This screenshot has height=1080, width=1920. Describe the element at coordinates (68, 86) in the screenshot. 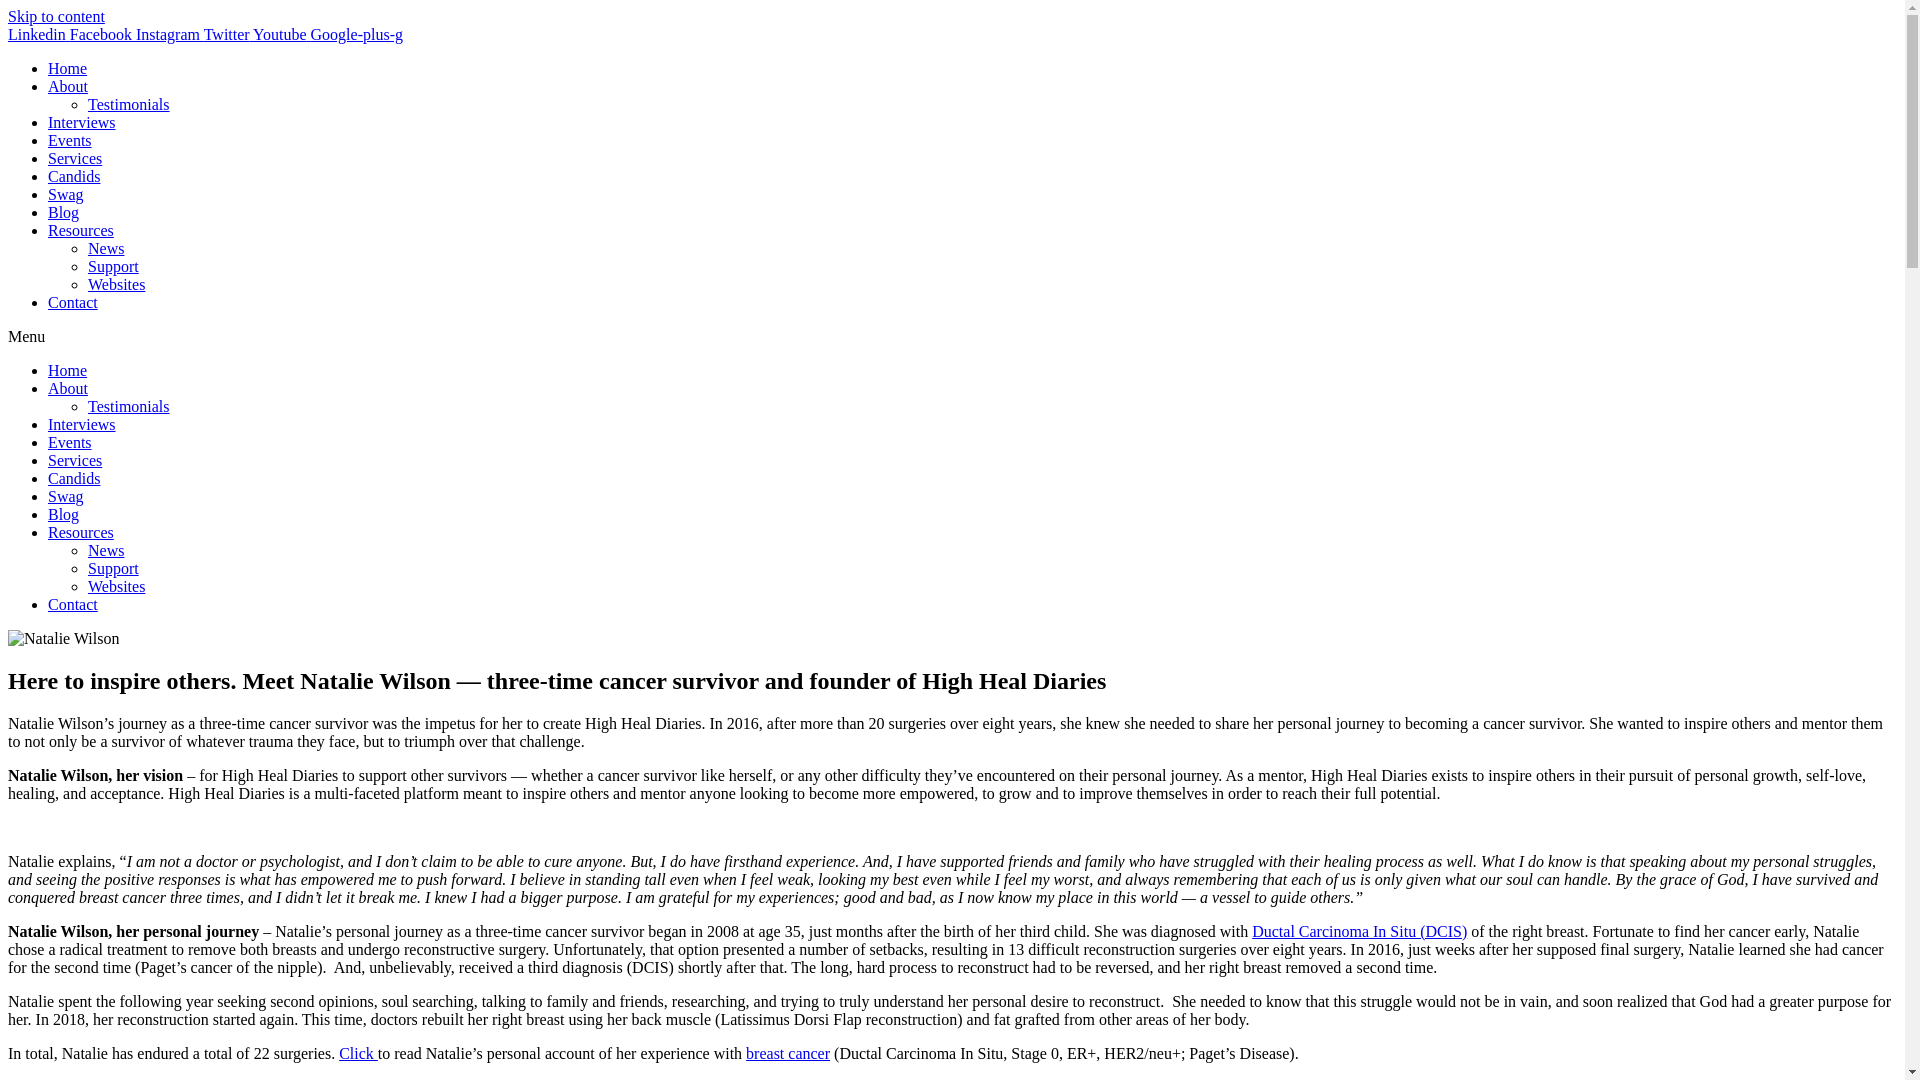

I see `About` at that location.